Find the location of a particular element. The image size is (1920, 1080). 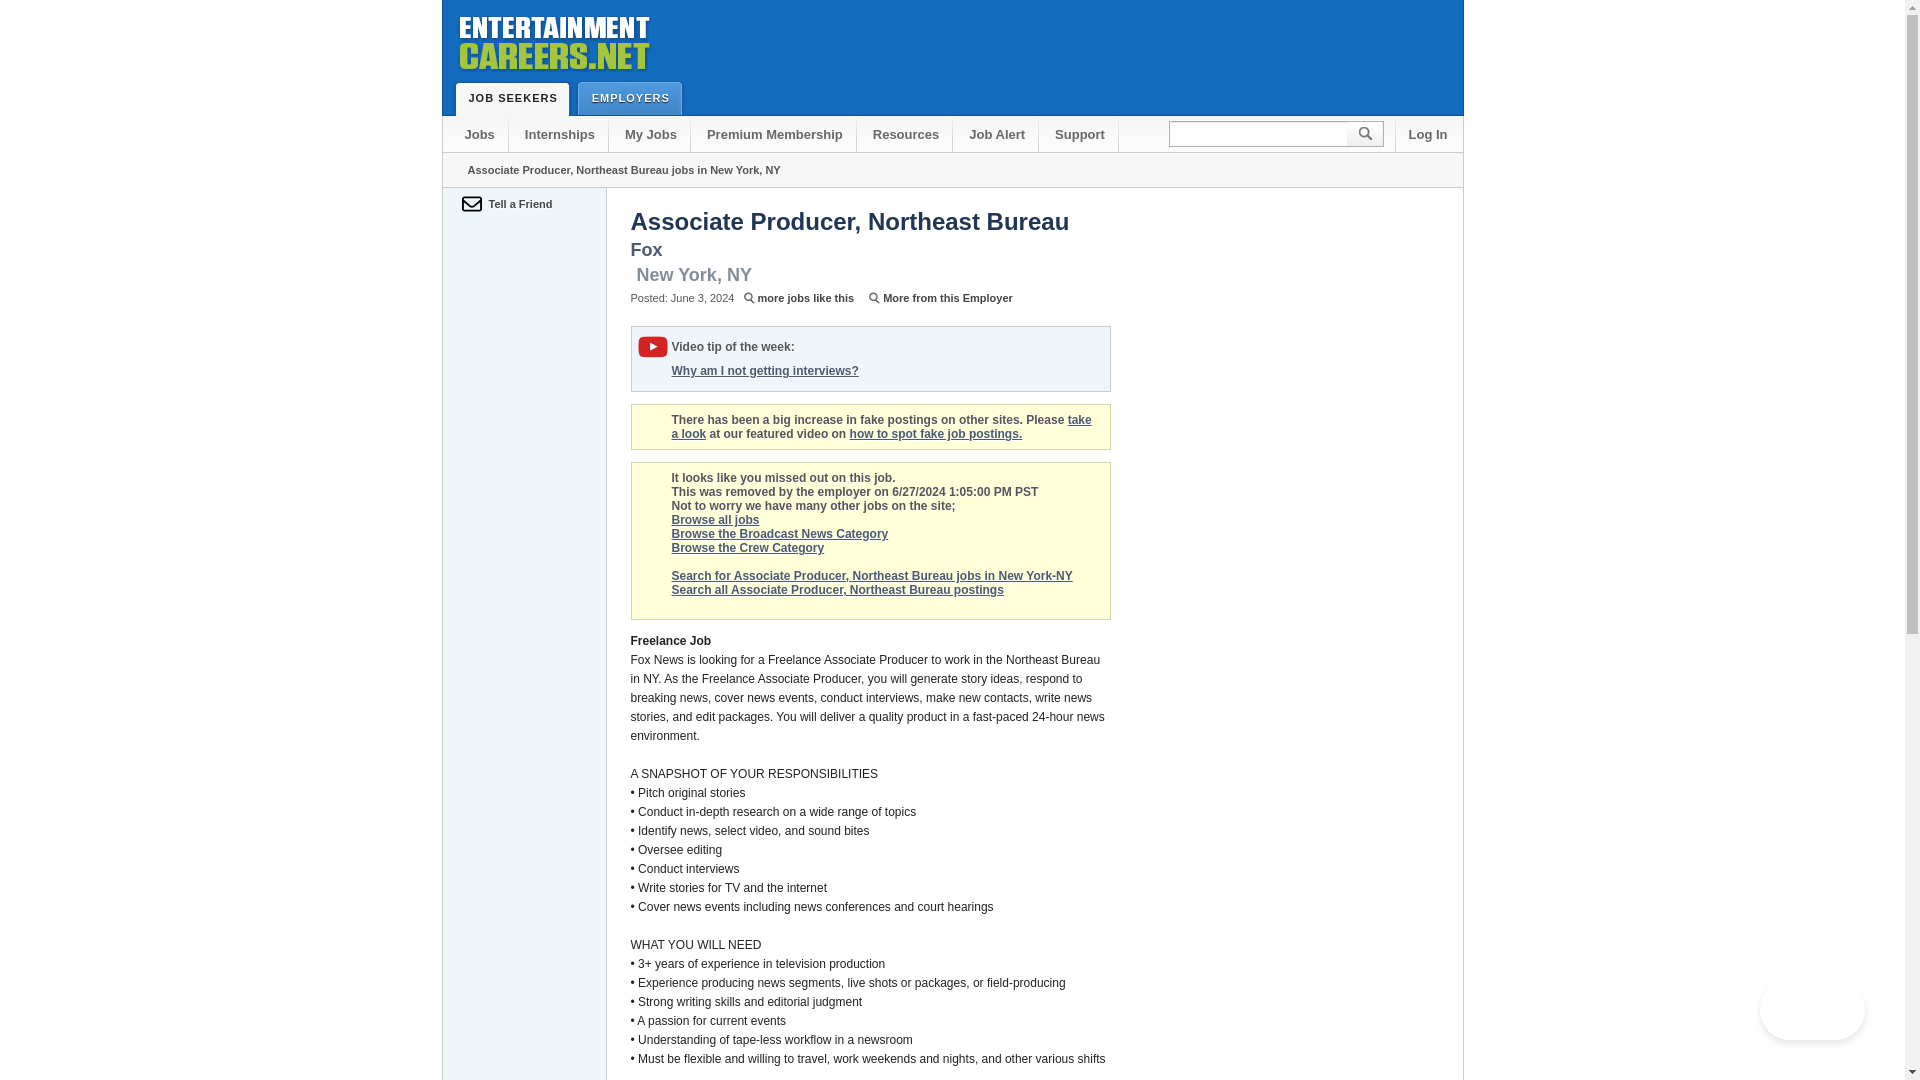

My Jobs is located at coordinates (650, 134).